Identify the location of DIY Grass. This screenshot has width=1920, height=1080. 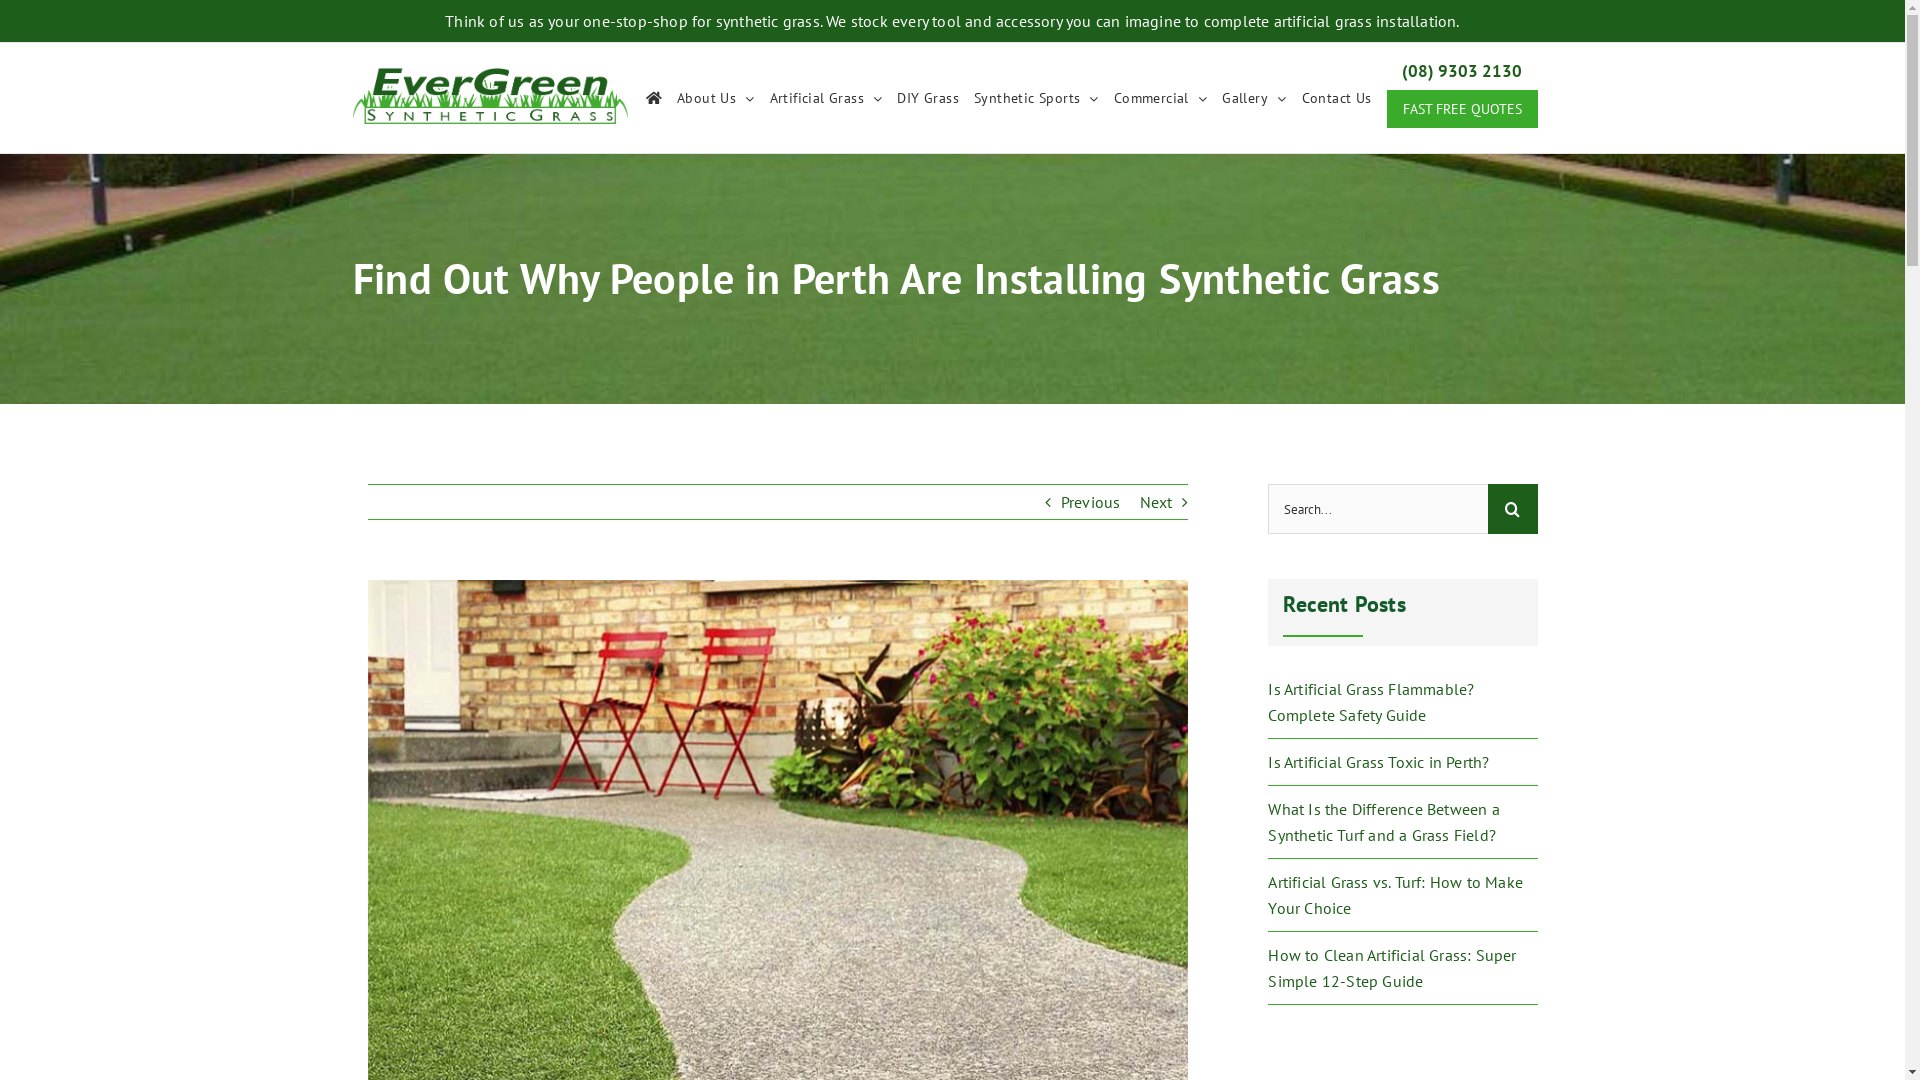
(928, 98).